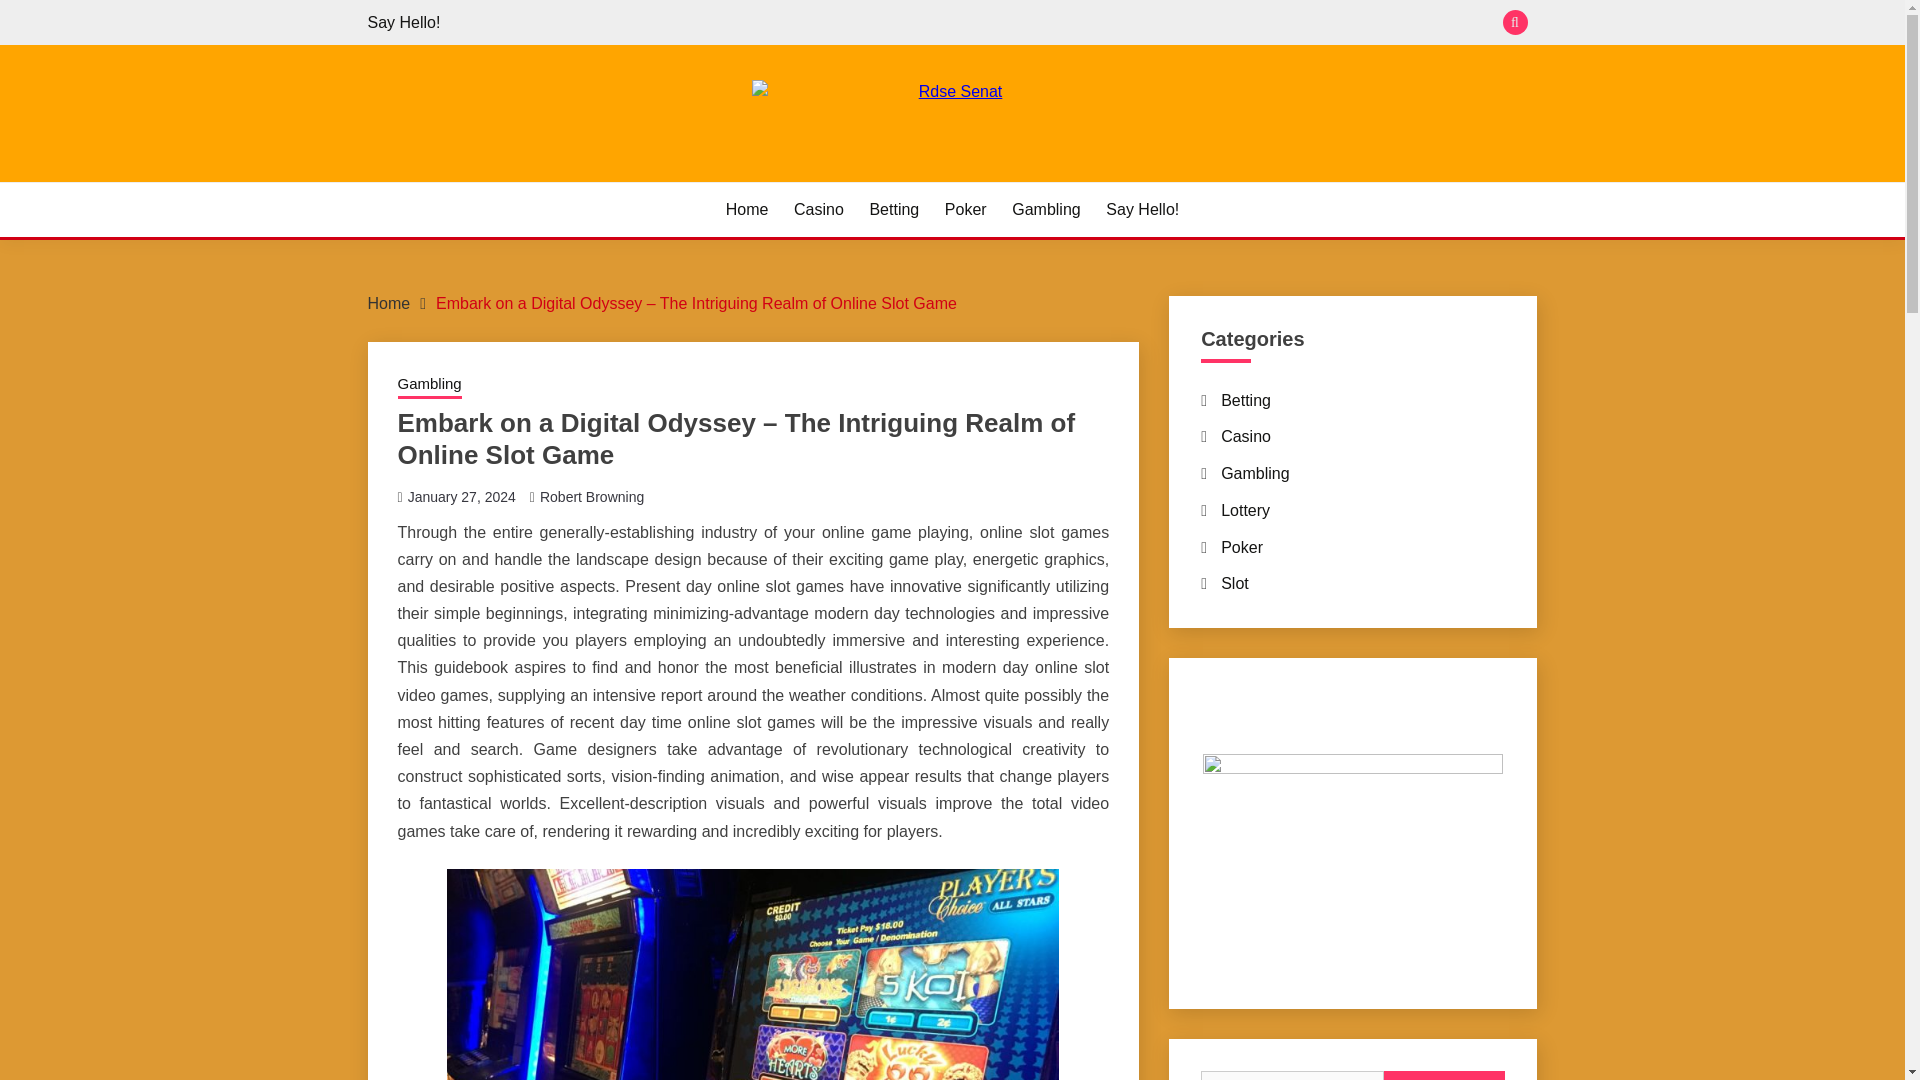 The height and width of the screenshot is (1080, 1920). What do you see at coordinates (1235, 582) in the screenshot?
I see `Slot` at bounding box center [1235, 582].